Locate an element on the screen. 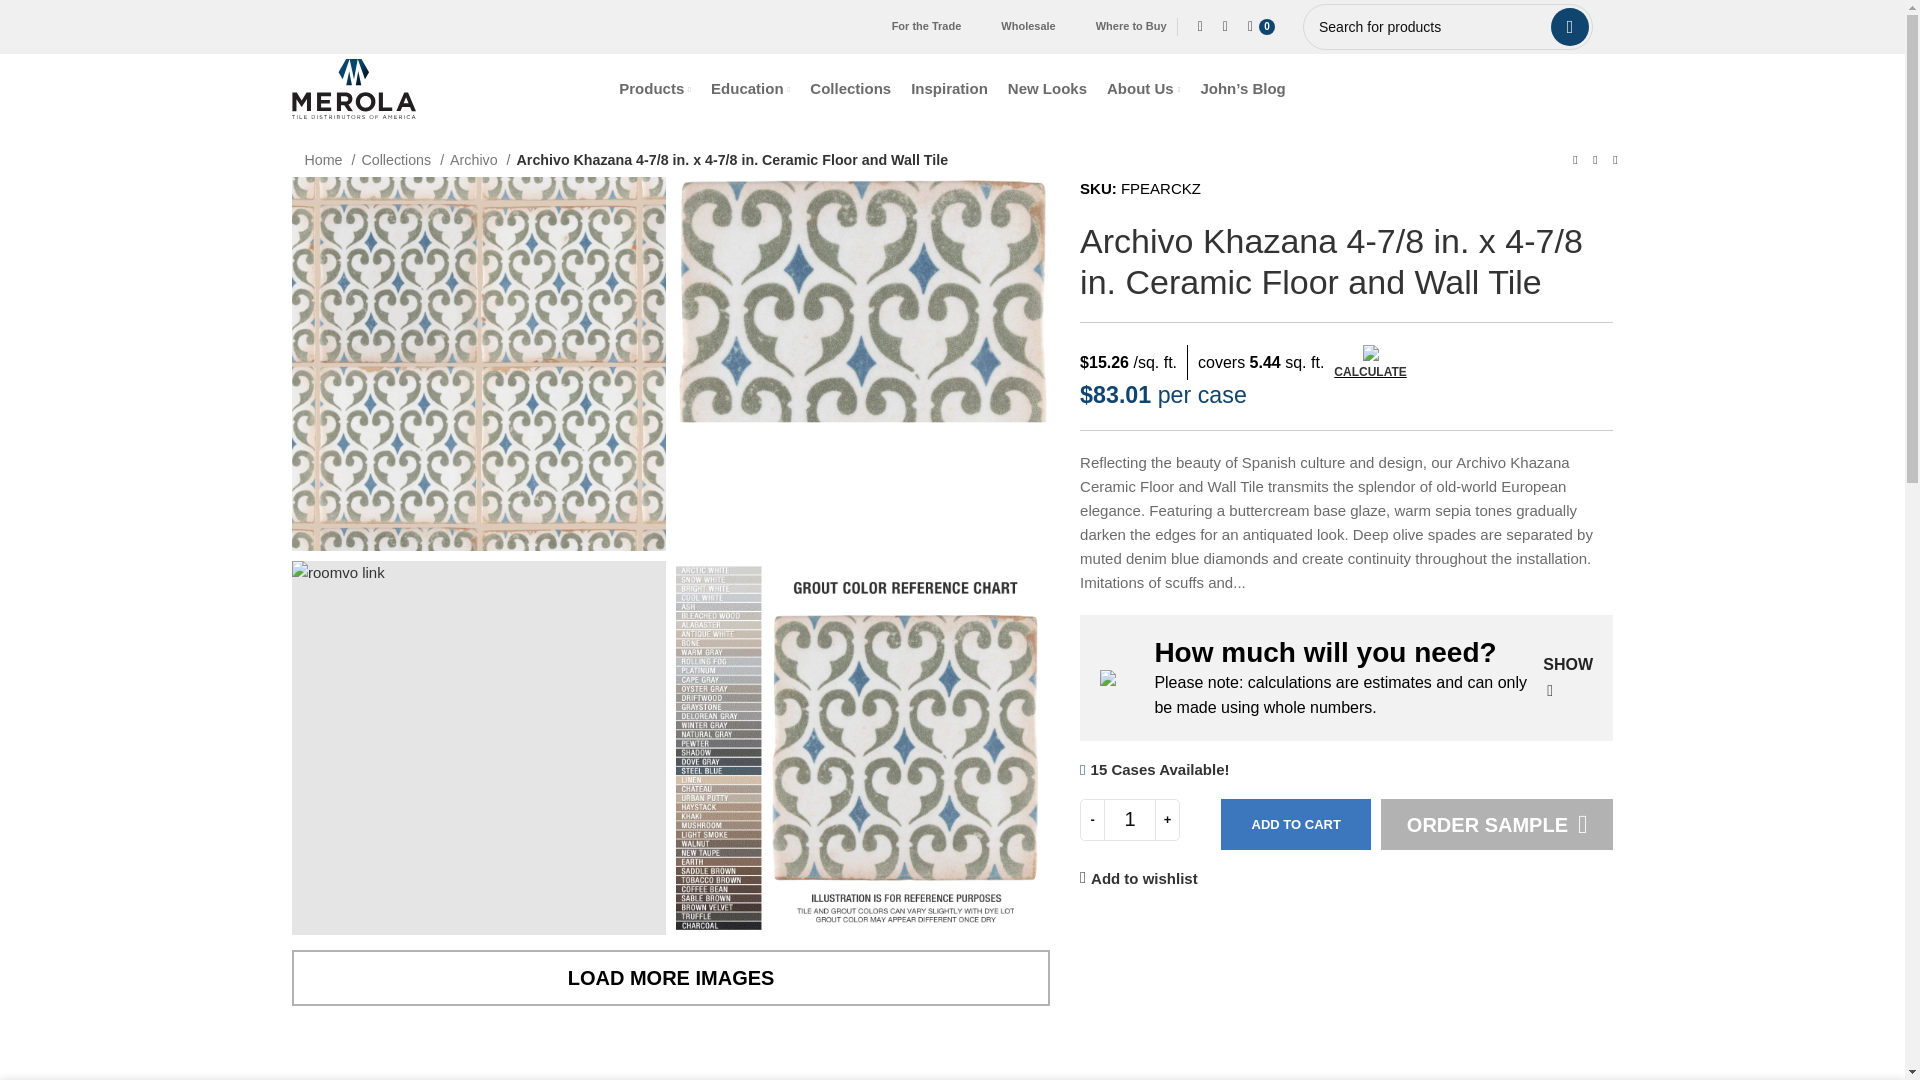  Where to Buy is located at coordinates (1132, 26).